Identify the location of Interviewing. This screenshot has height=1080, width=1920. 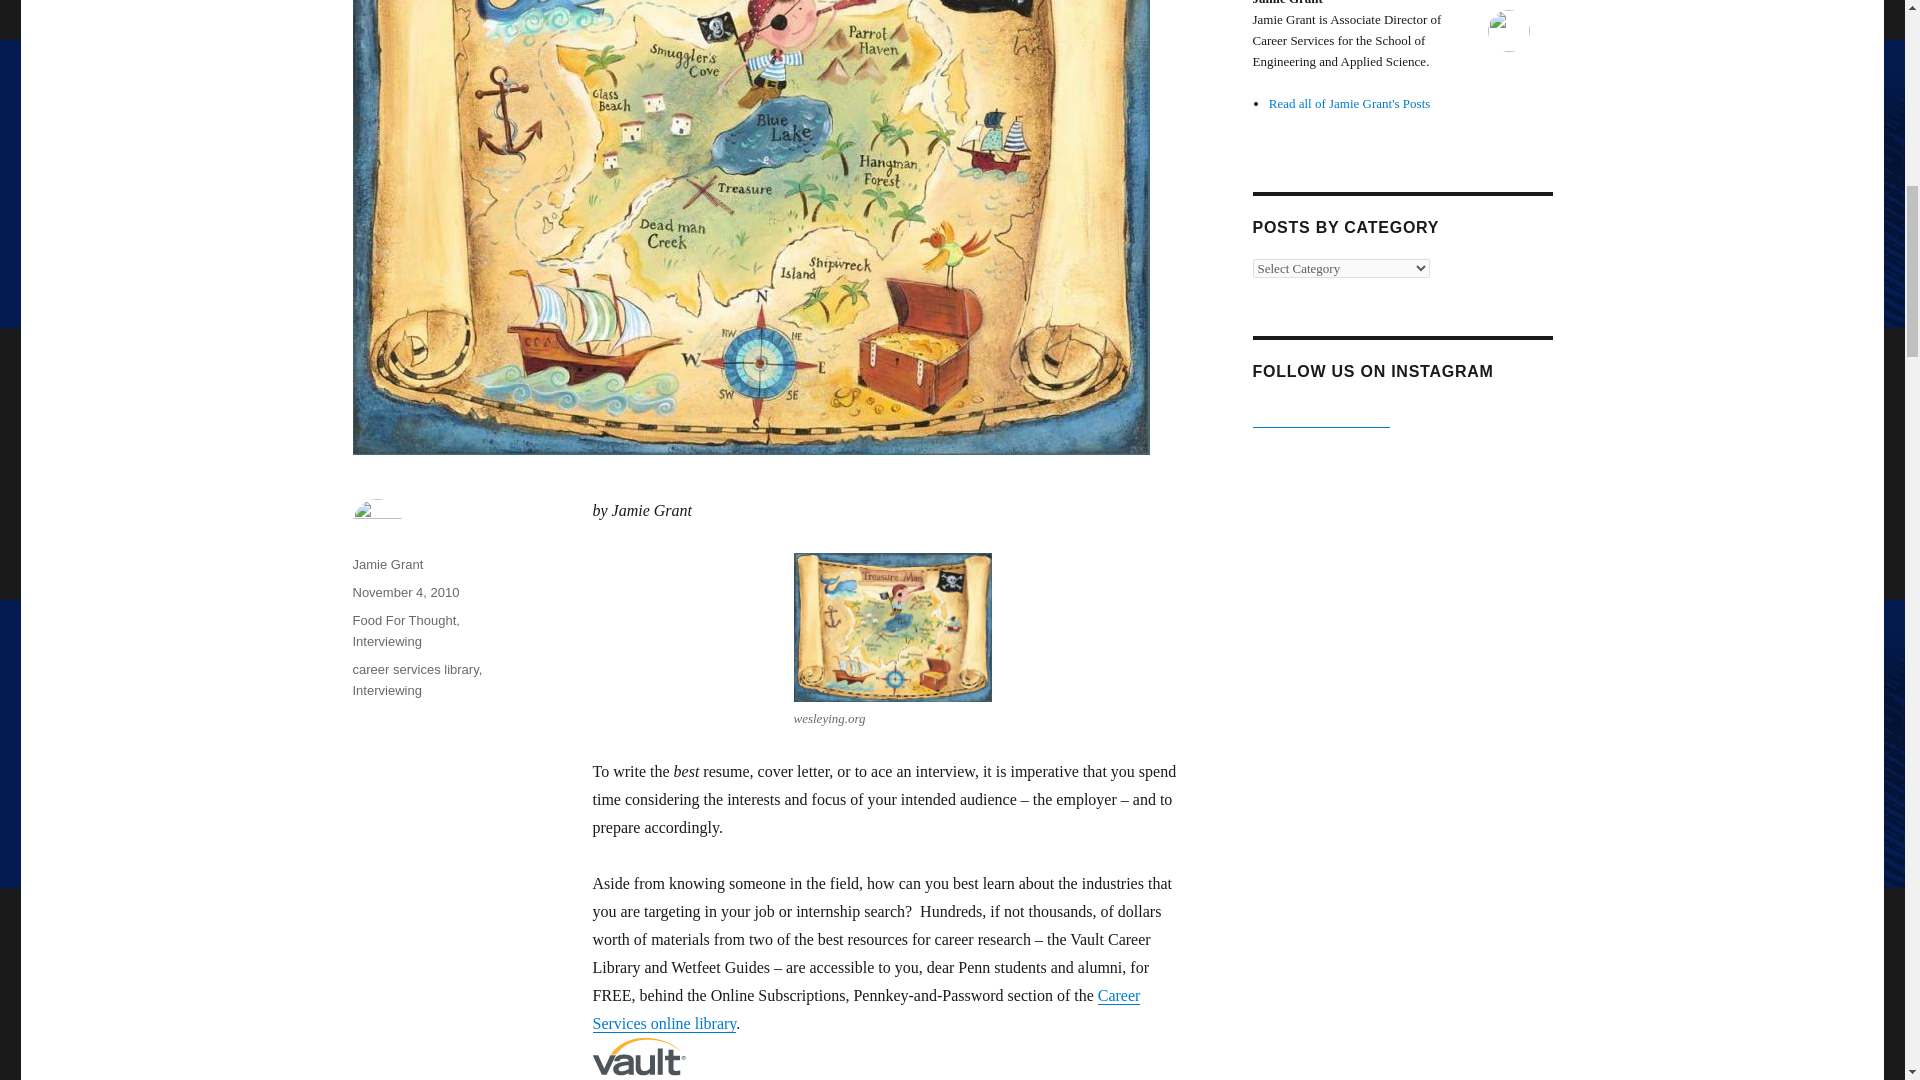
(386, 690).